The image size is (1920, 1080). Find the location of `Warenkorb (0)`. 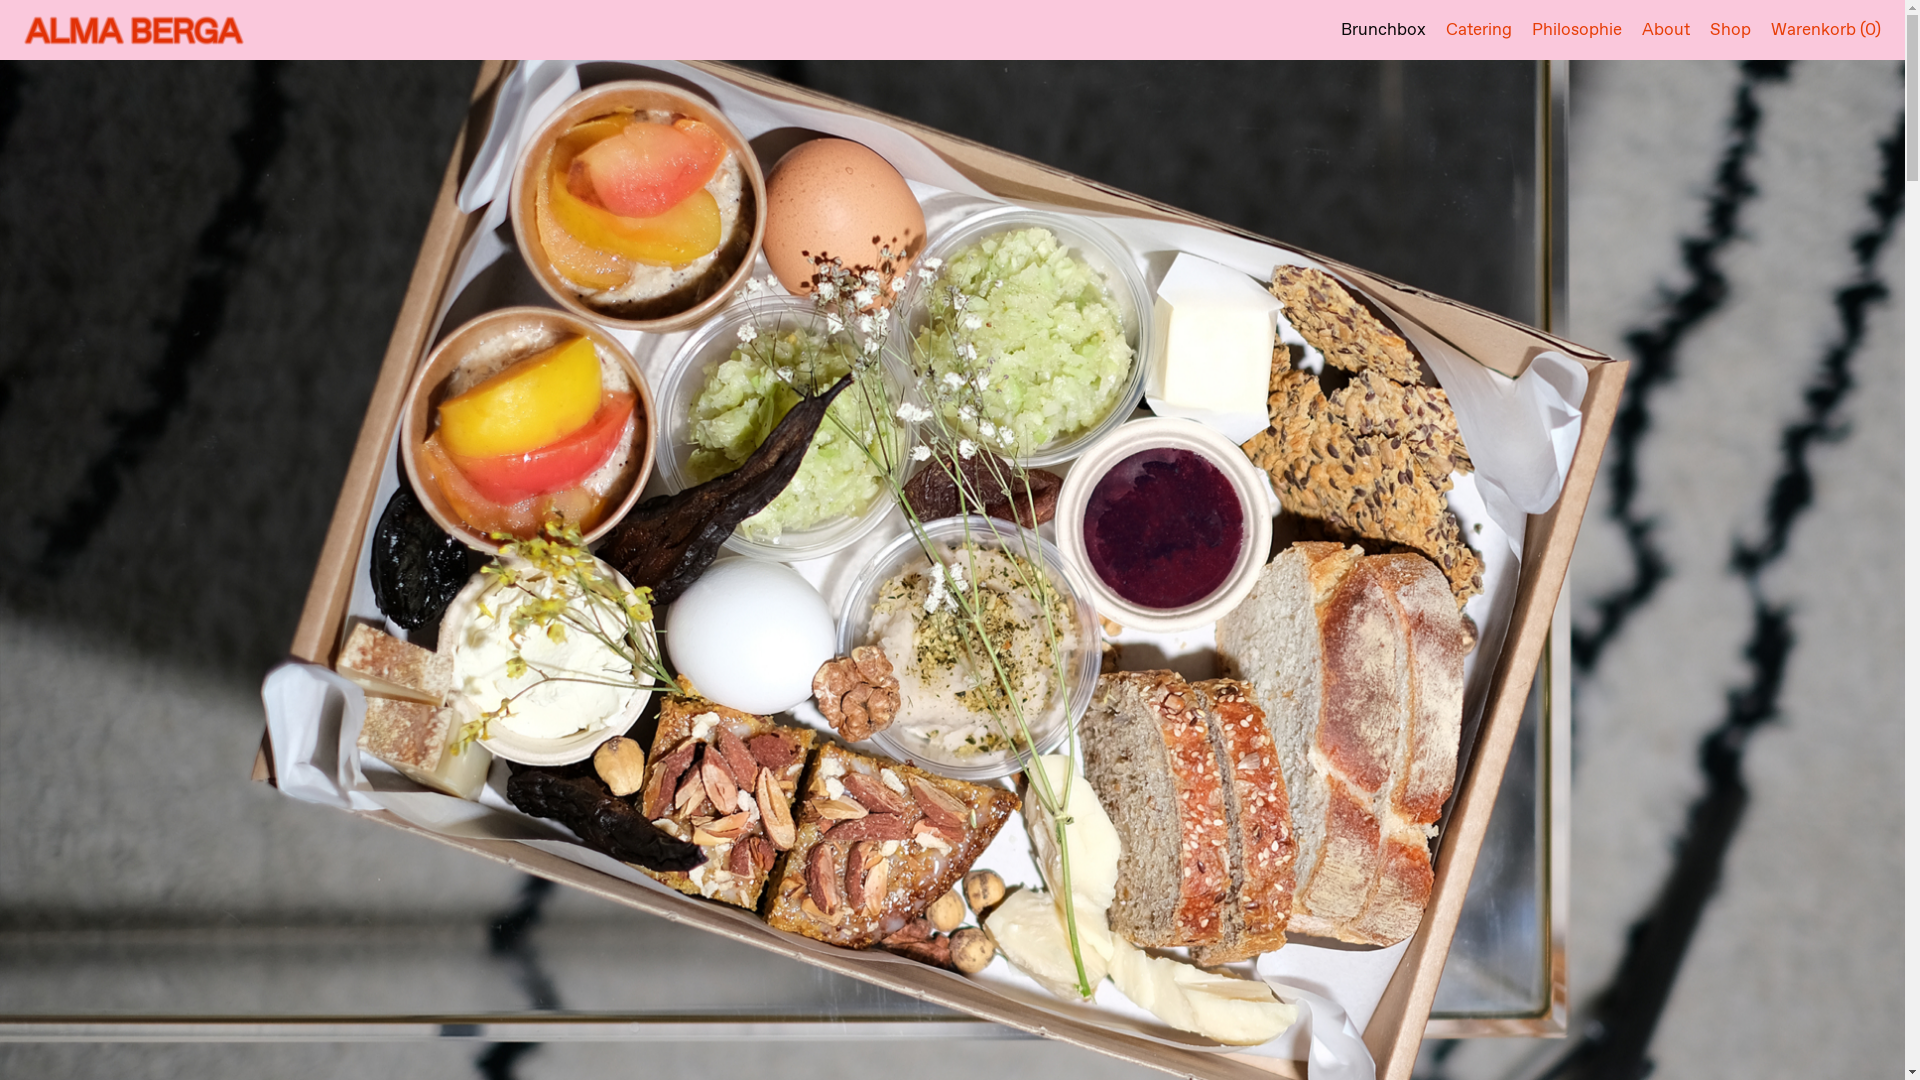

Warenkorb (0) is located at coordinates (1826, 30).